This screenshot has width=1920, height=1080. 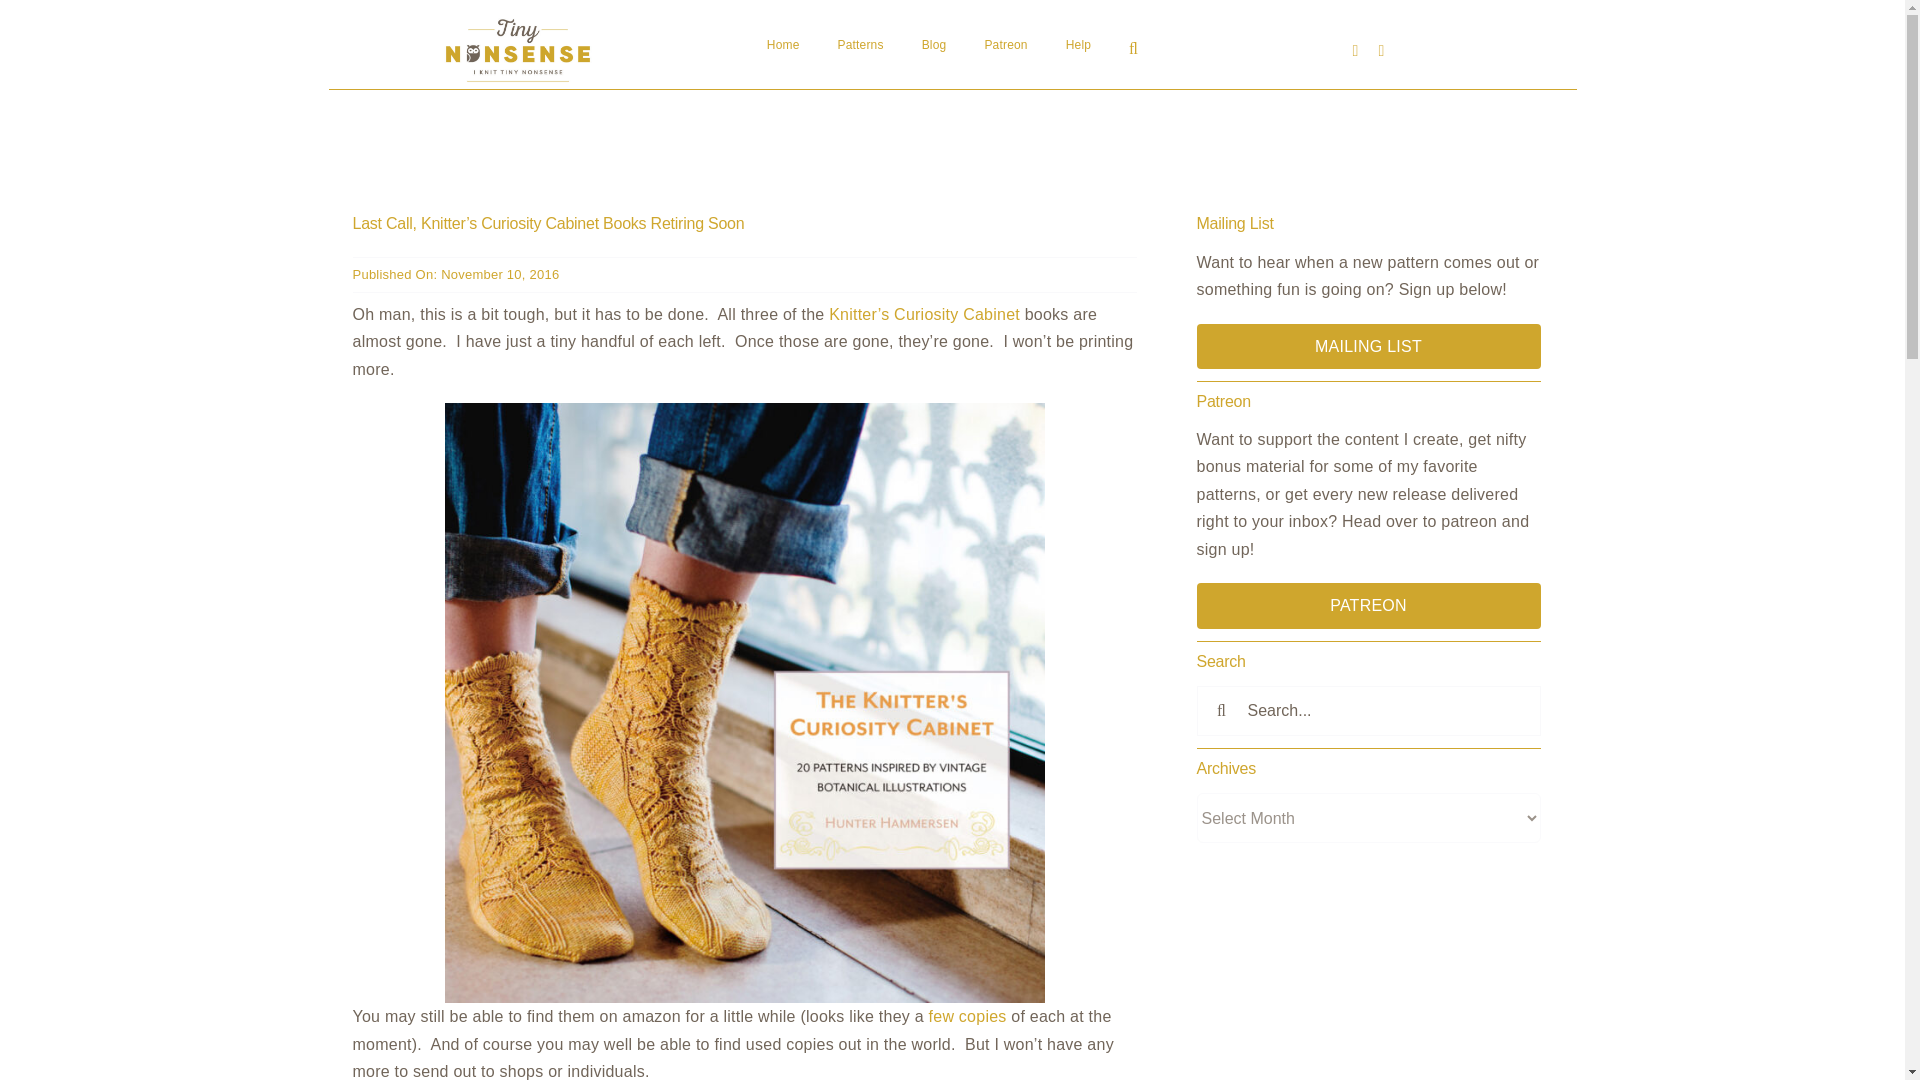 I want to click on Help, so click(x=1078, y=46).